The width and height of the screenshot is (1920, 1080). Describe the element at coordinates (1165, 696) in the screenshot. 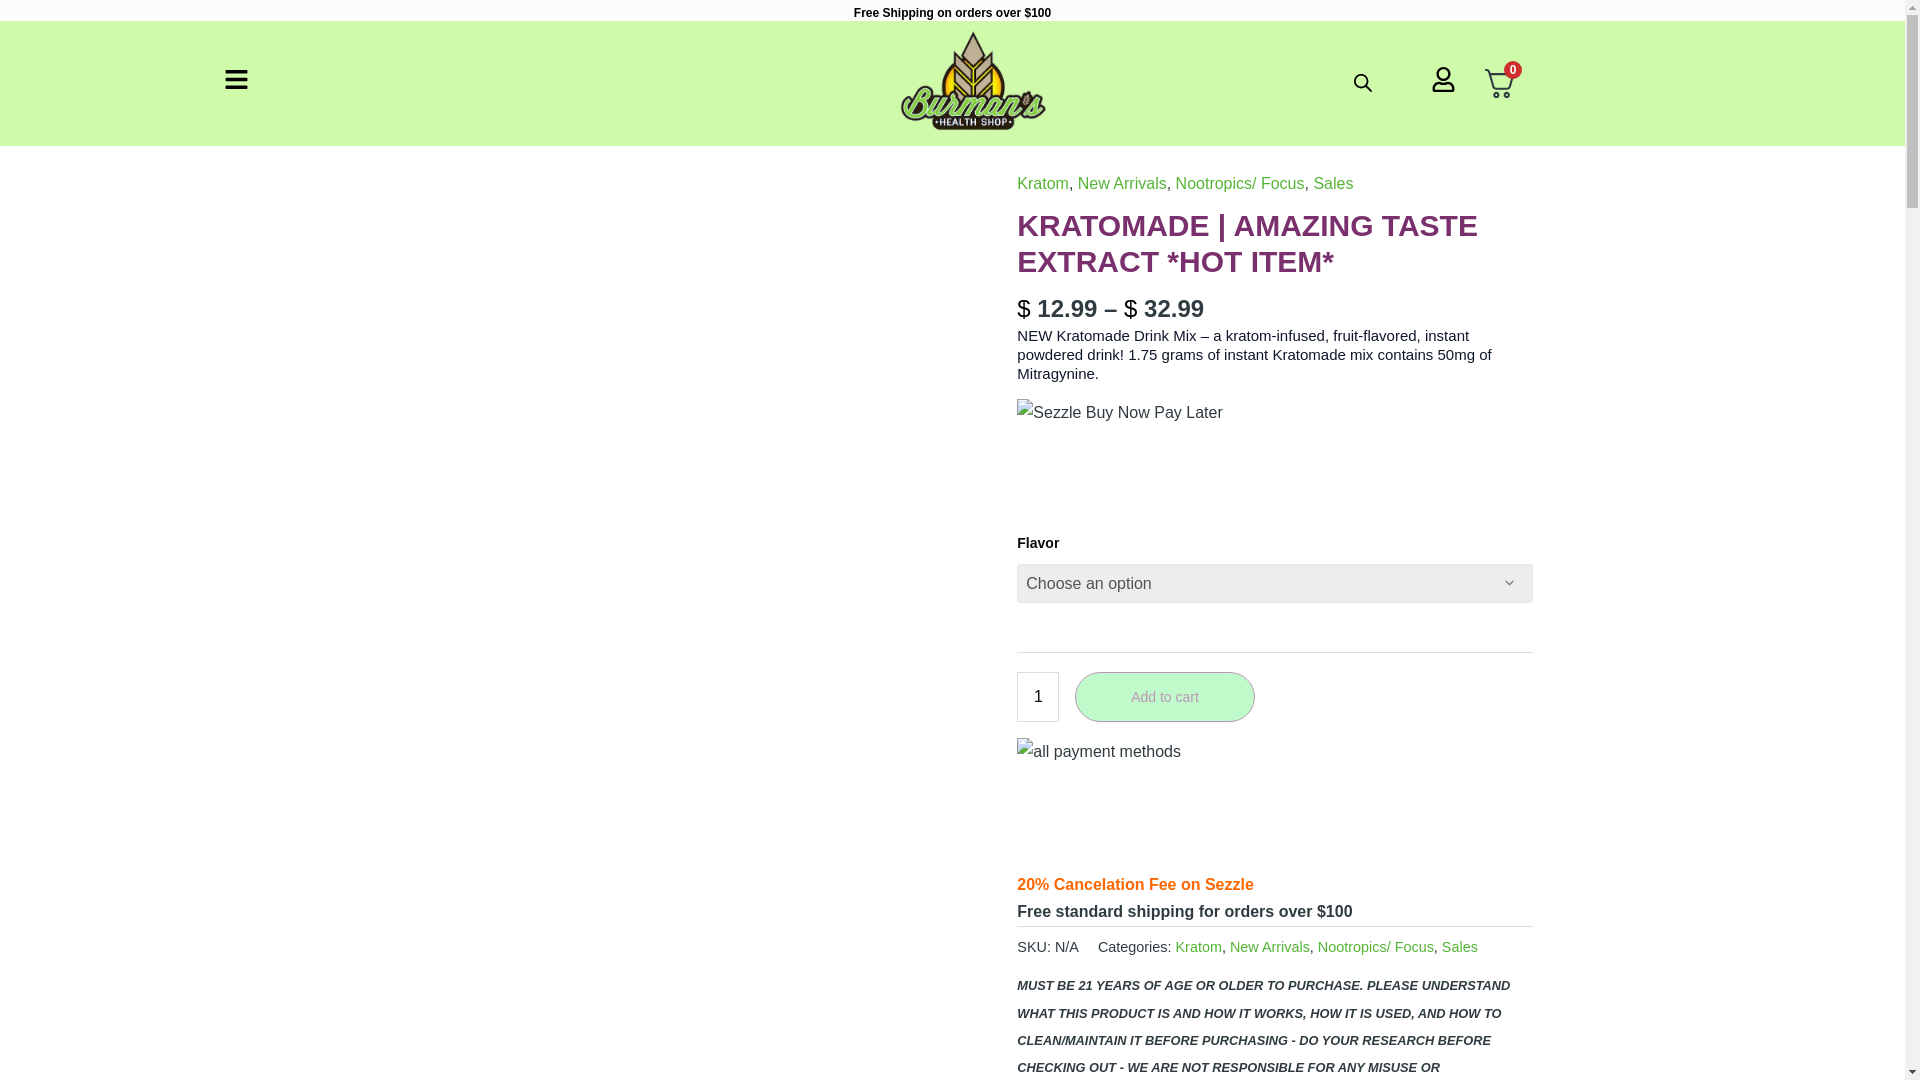

I see `Add to cart` at that location.